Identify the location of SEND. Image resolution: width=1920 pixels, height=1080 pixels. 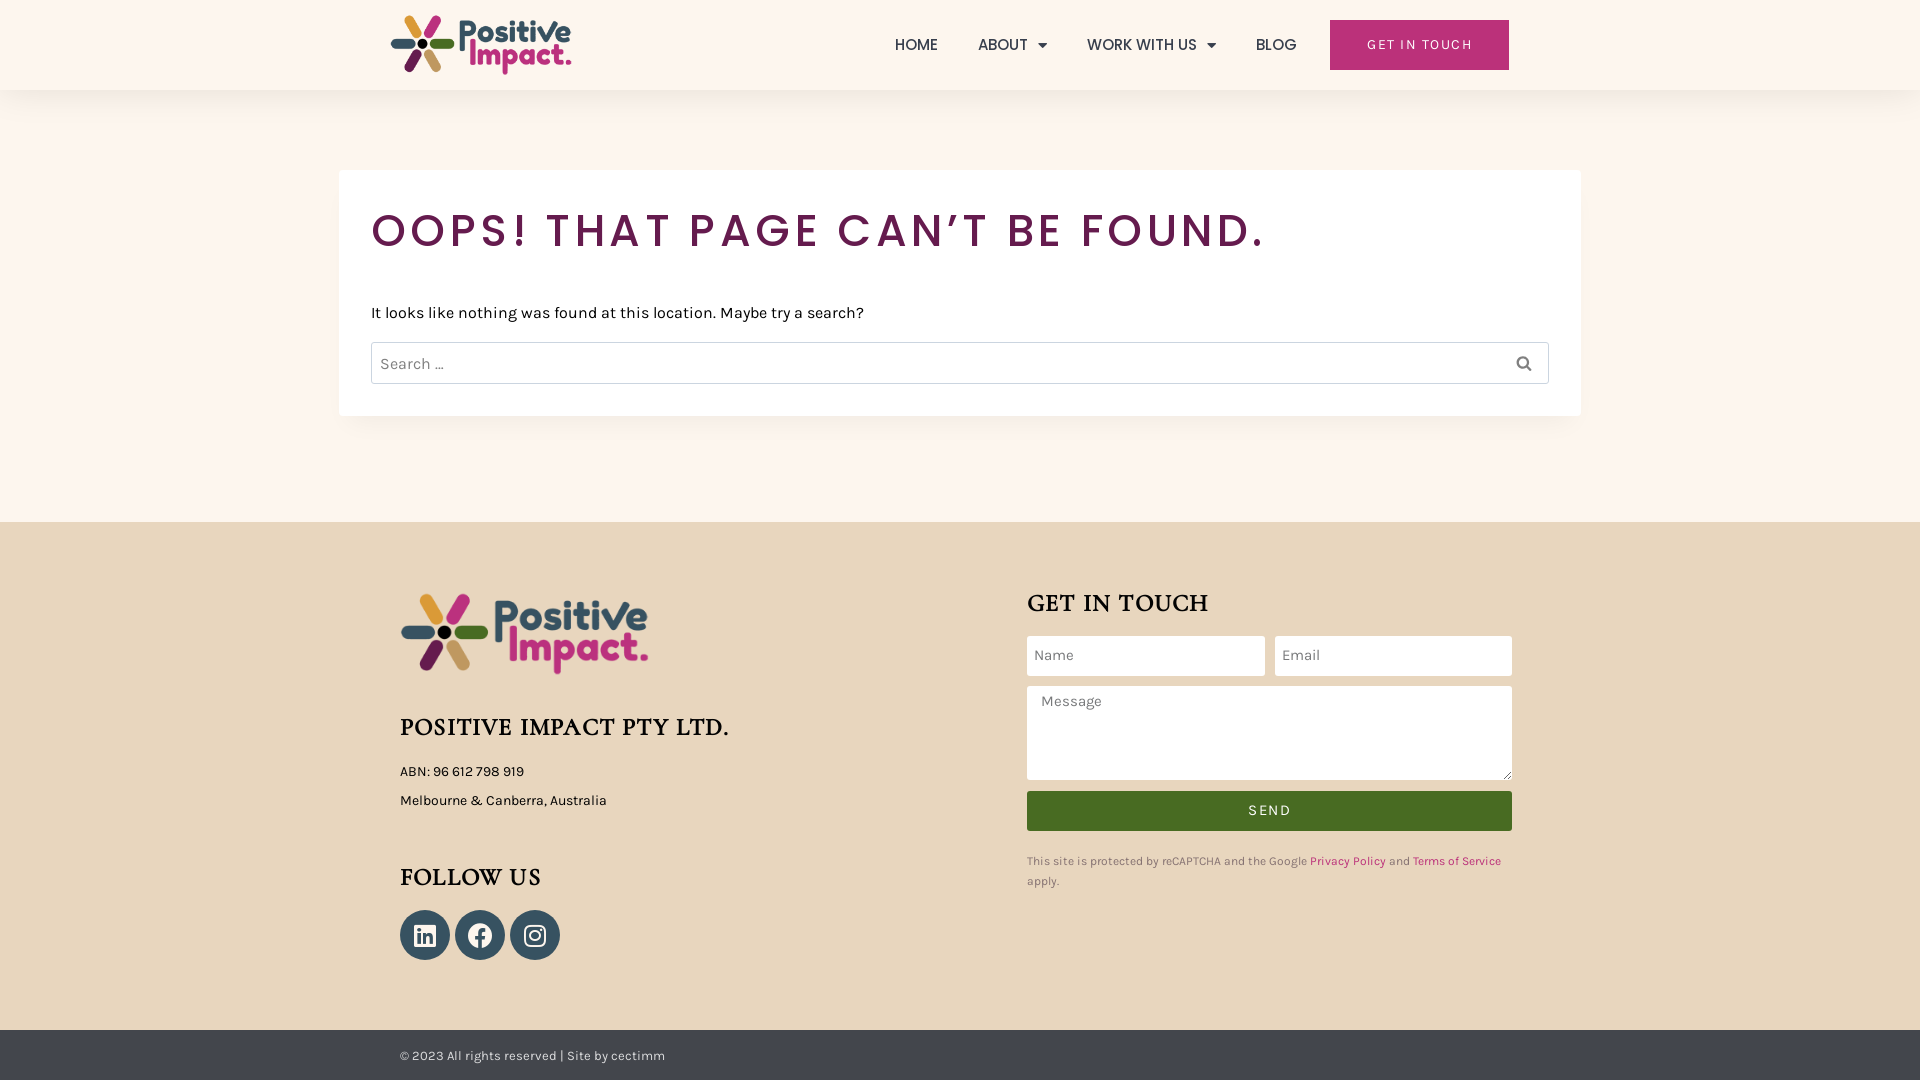
(1270, 811).